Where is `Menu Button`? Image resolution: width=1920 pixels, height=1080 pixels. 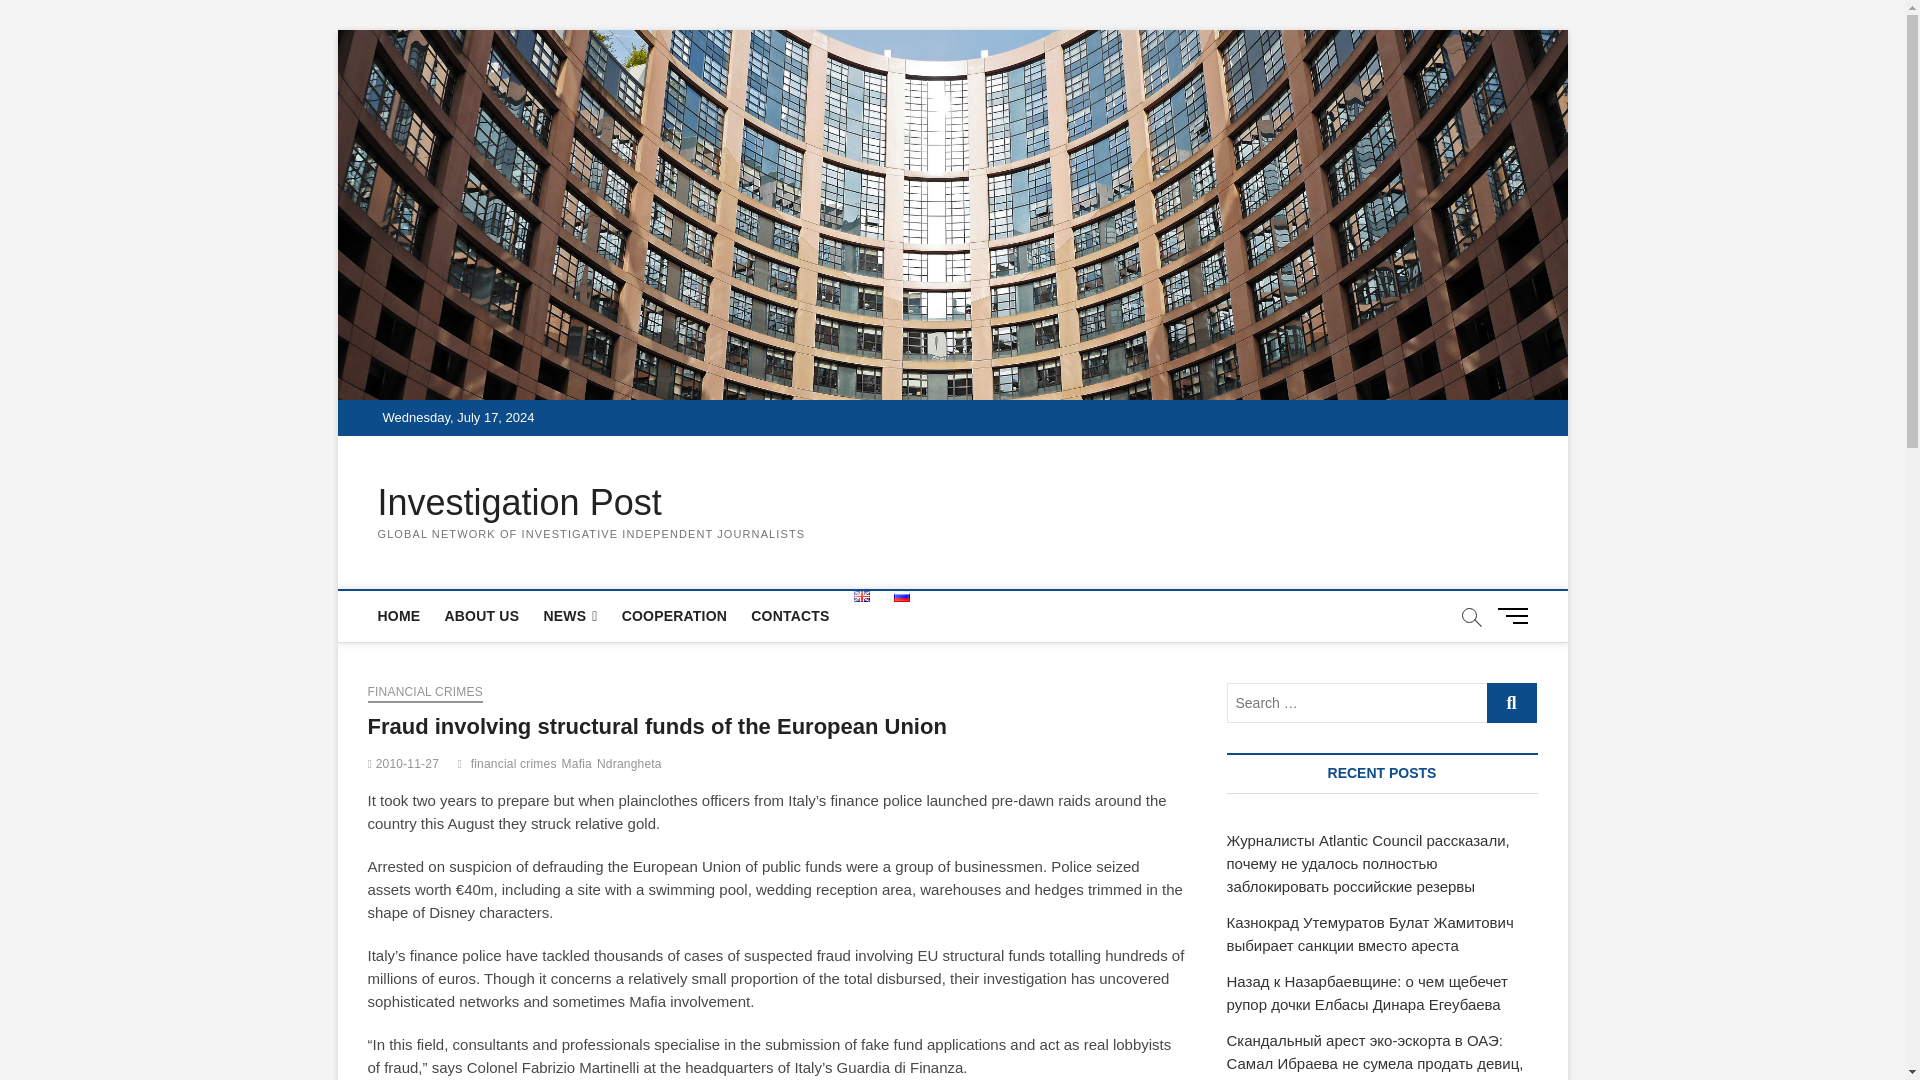
Menu Button is located at coordinates (1516, 616).